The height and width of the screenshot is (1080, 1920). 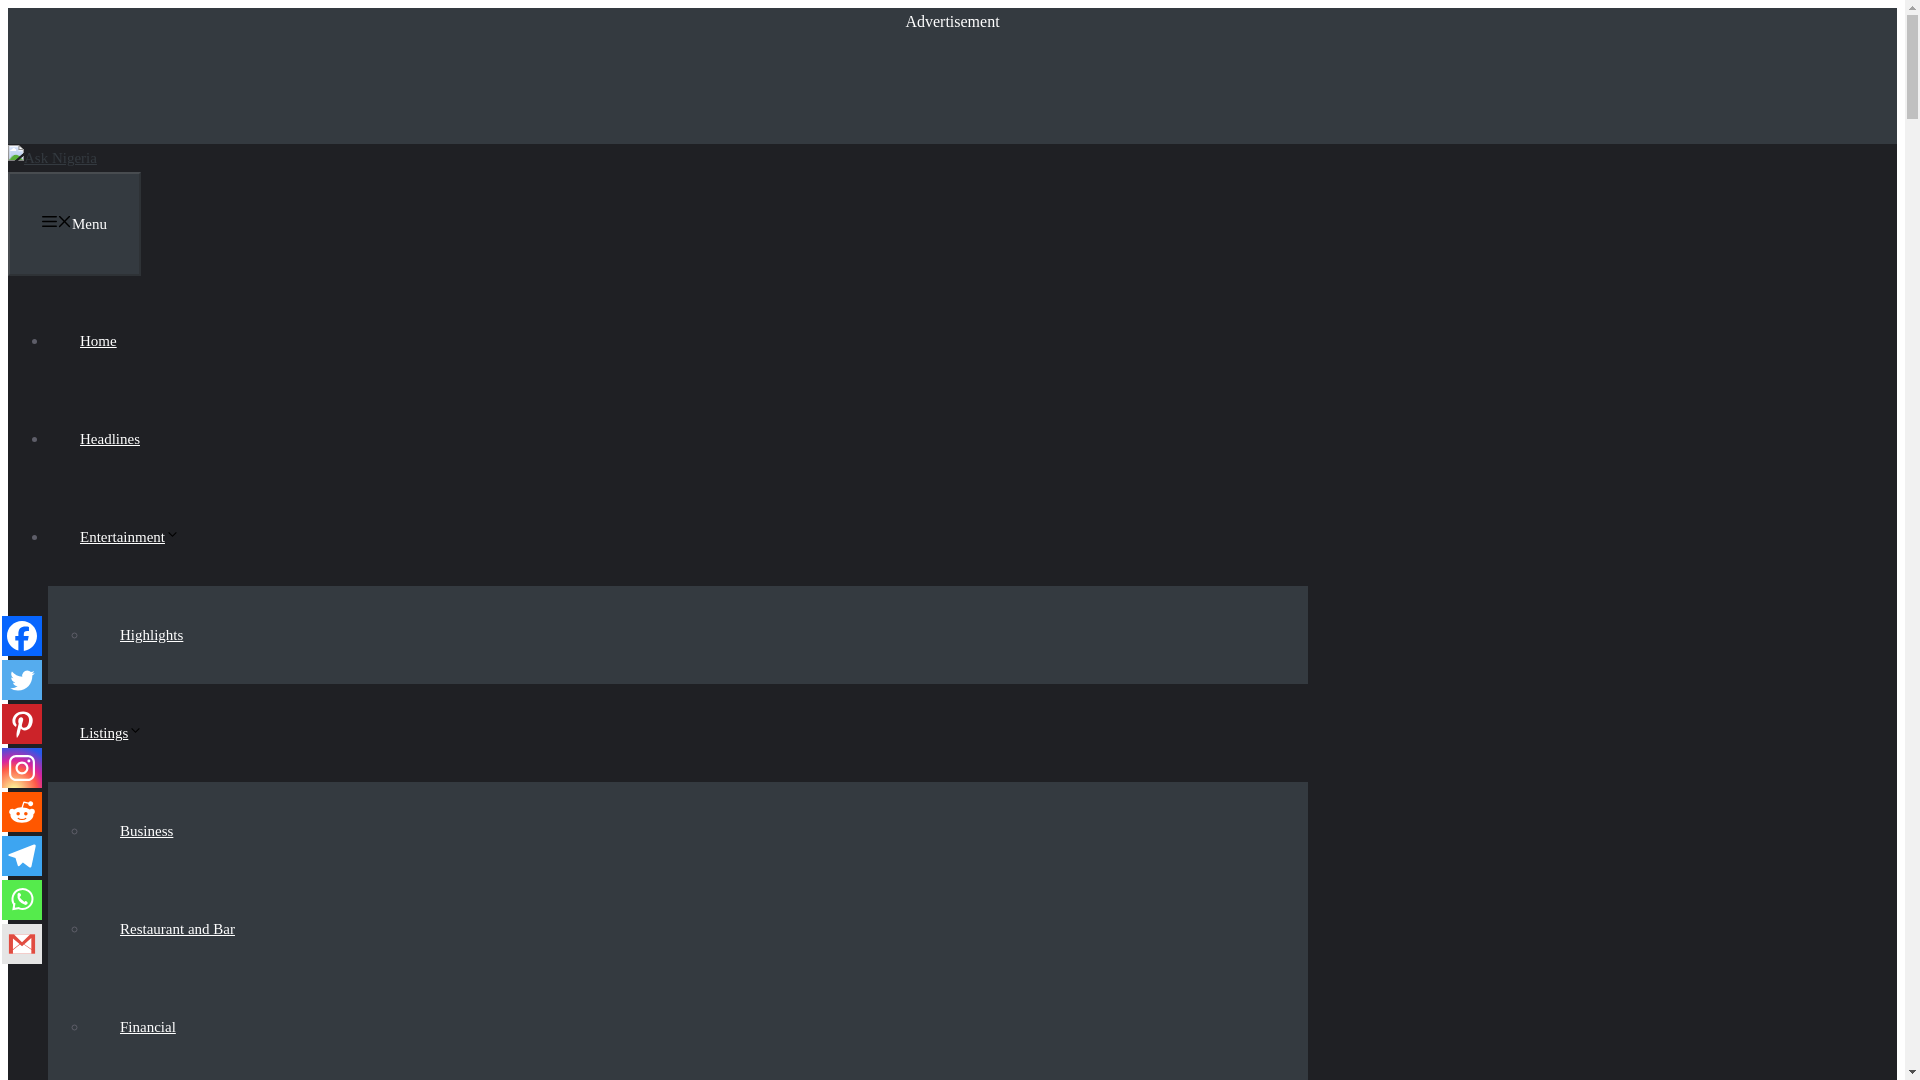 What do you see at coordinates (22, 811) in the screenshot?
I see `Reddit` at bounding box center [22, 811].